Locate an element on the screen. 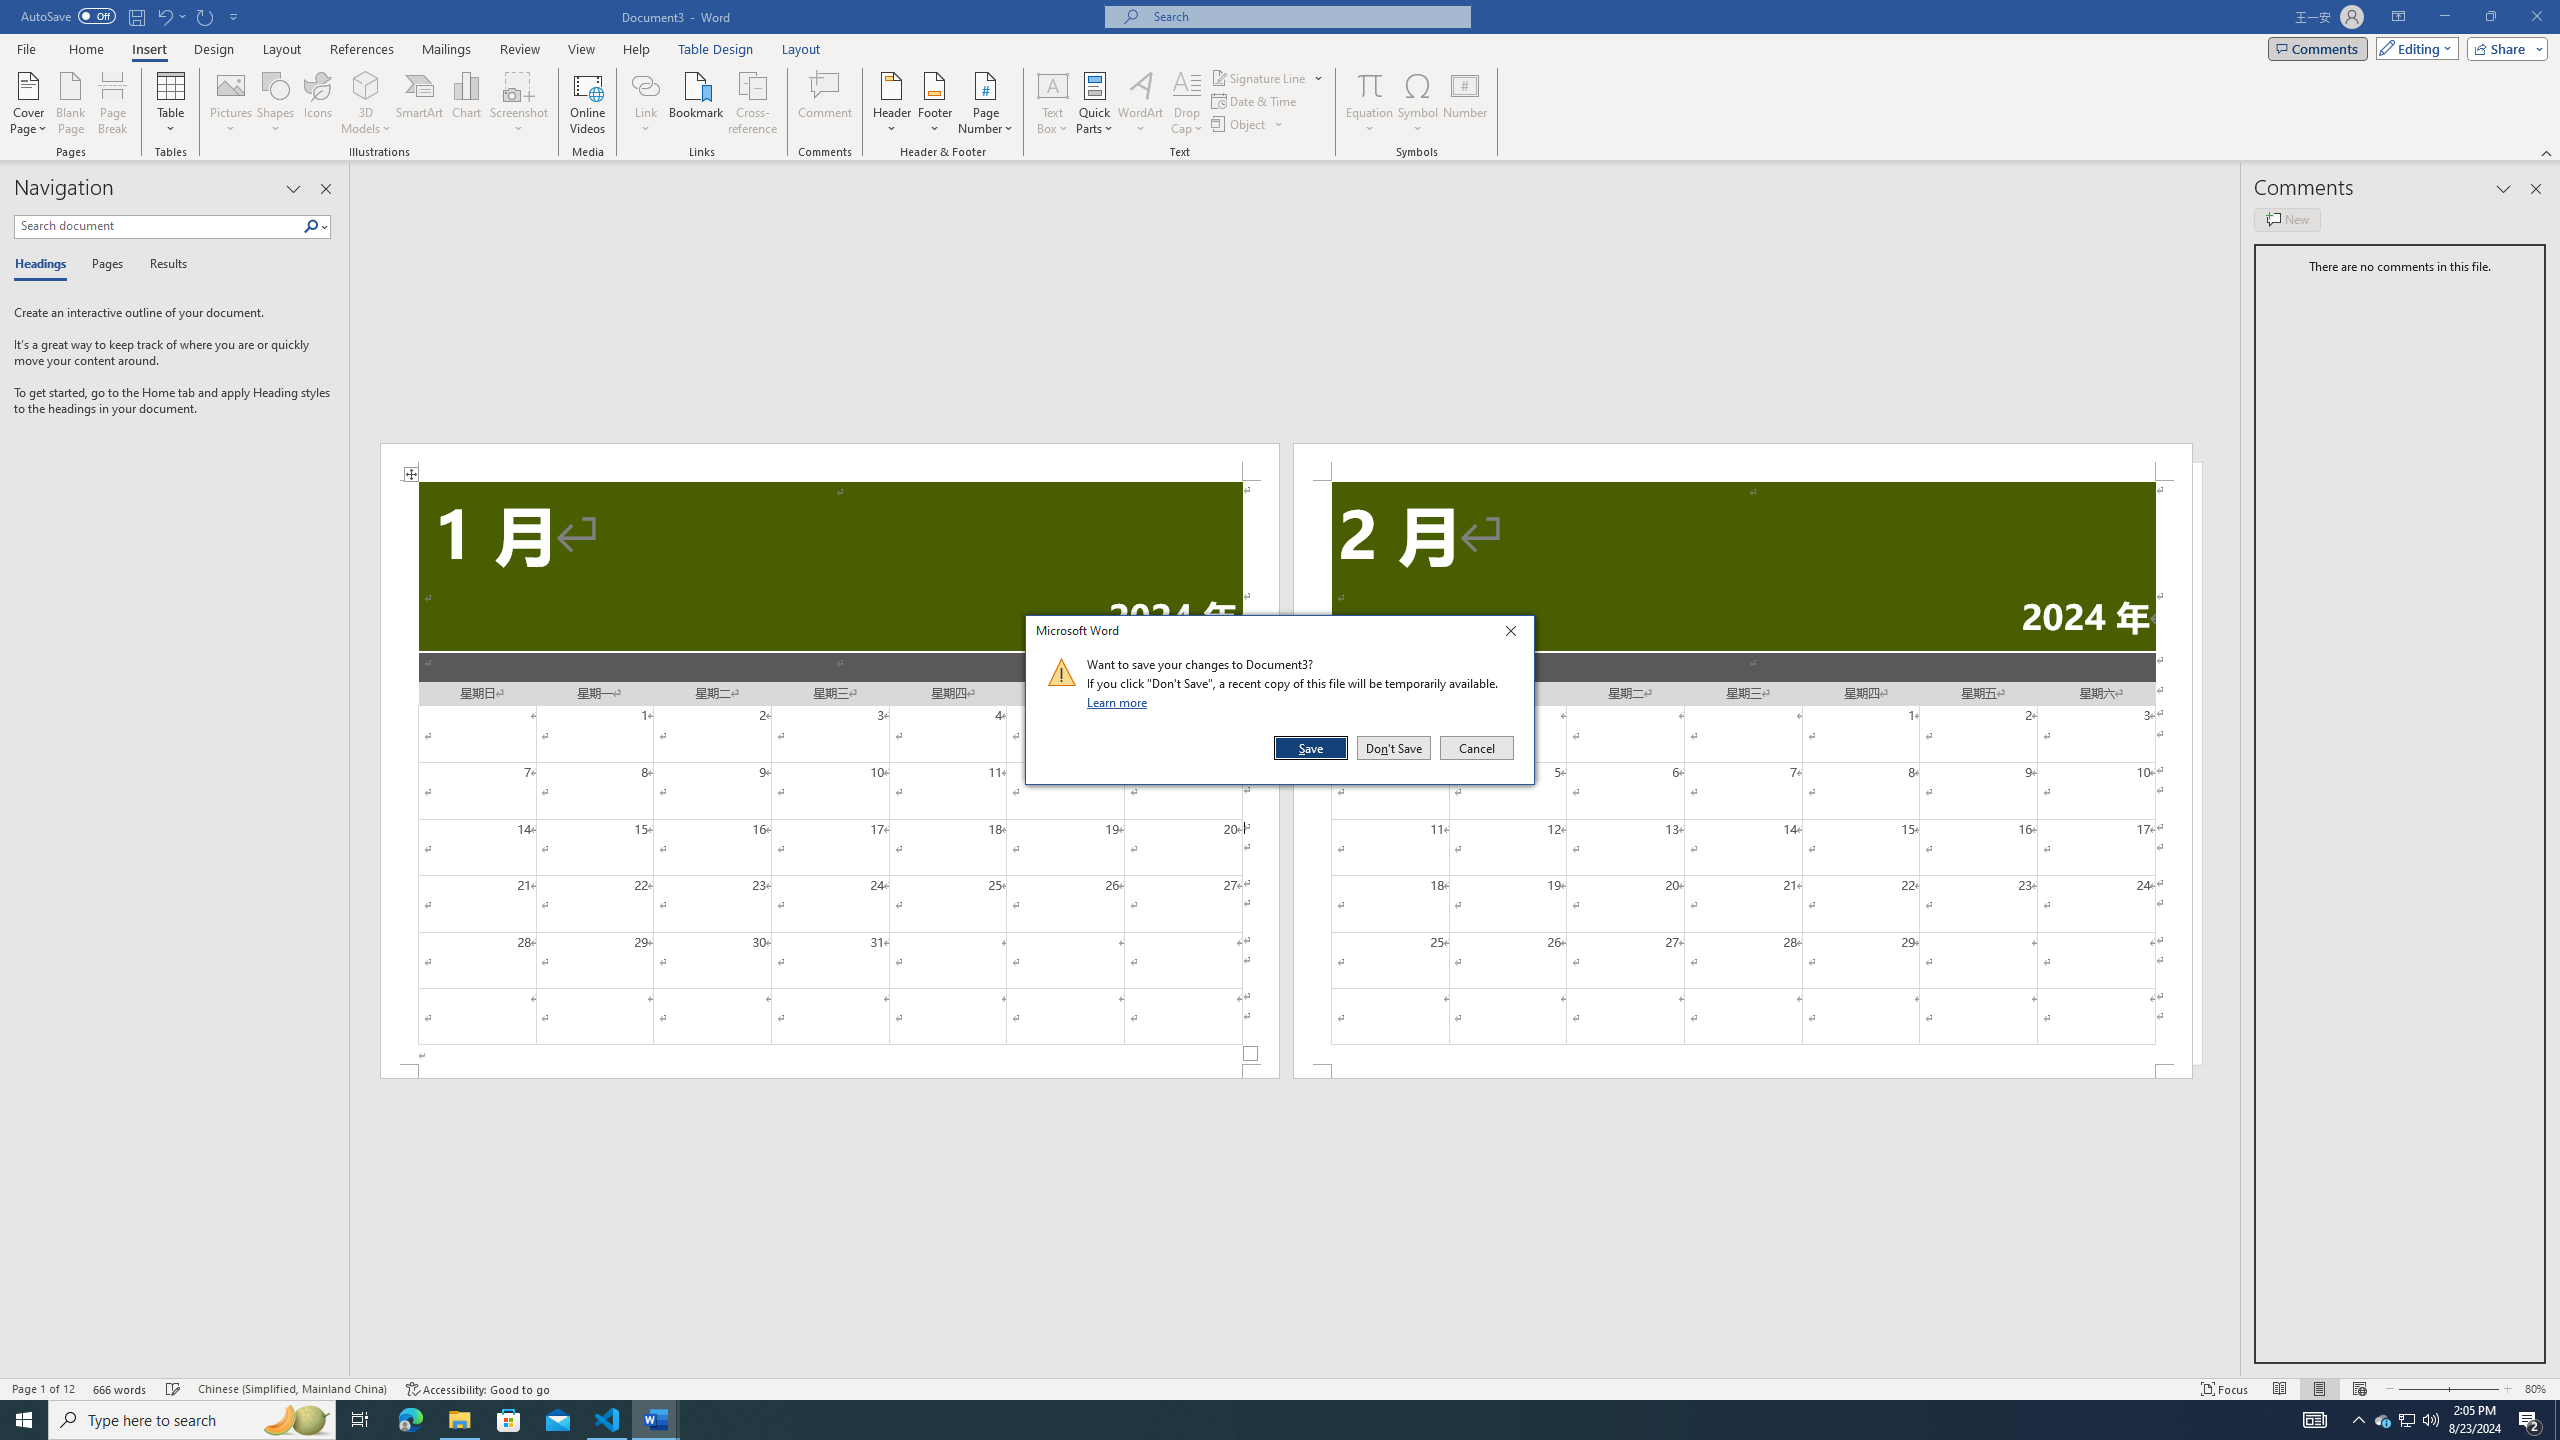 The image size is (2560, 1440). Repeat Doc Close is located at coordinates (206, 16).